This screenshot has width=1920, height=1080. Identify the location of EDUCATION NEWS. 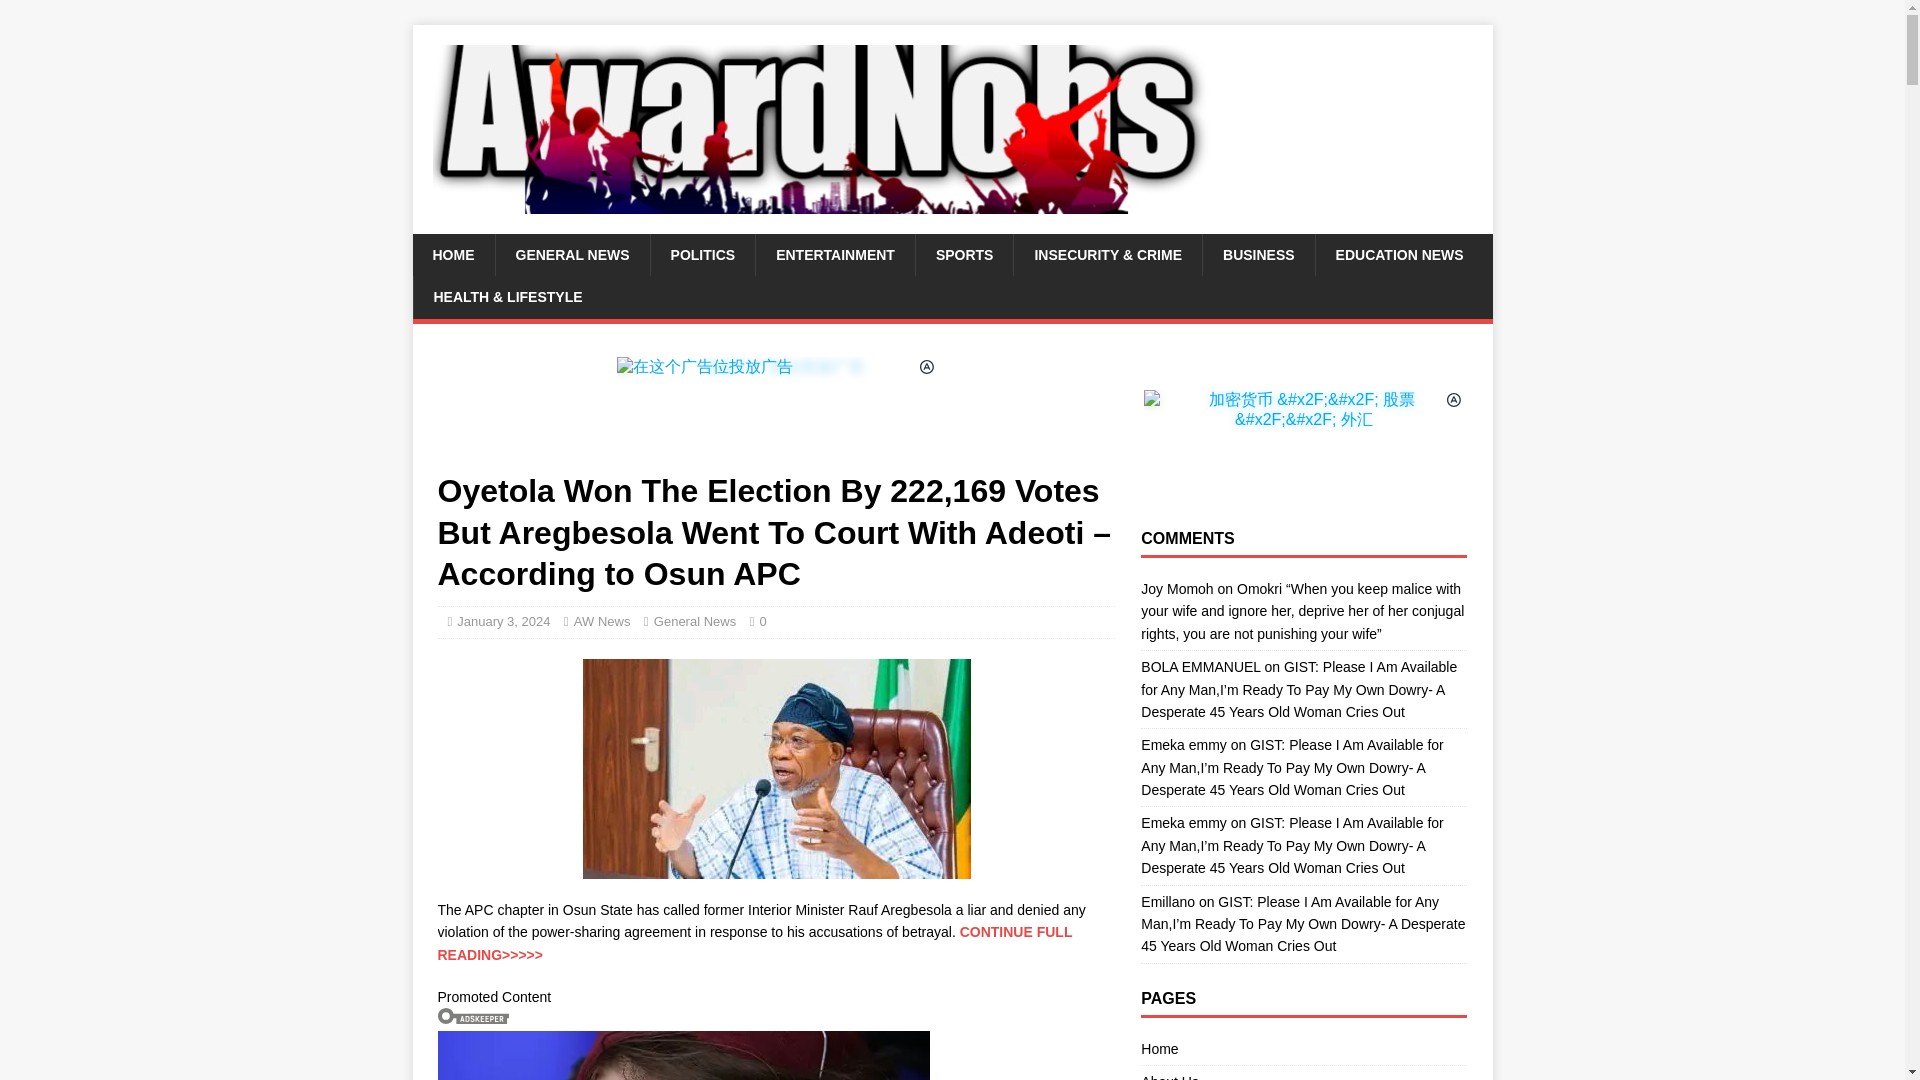
(1400, 255).